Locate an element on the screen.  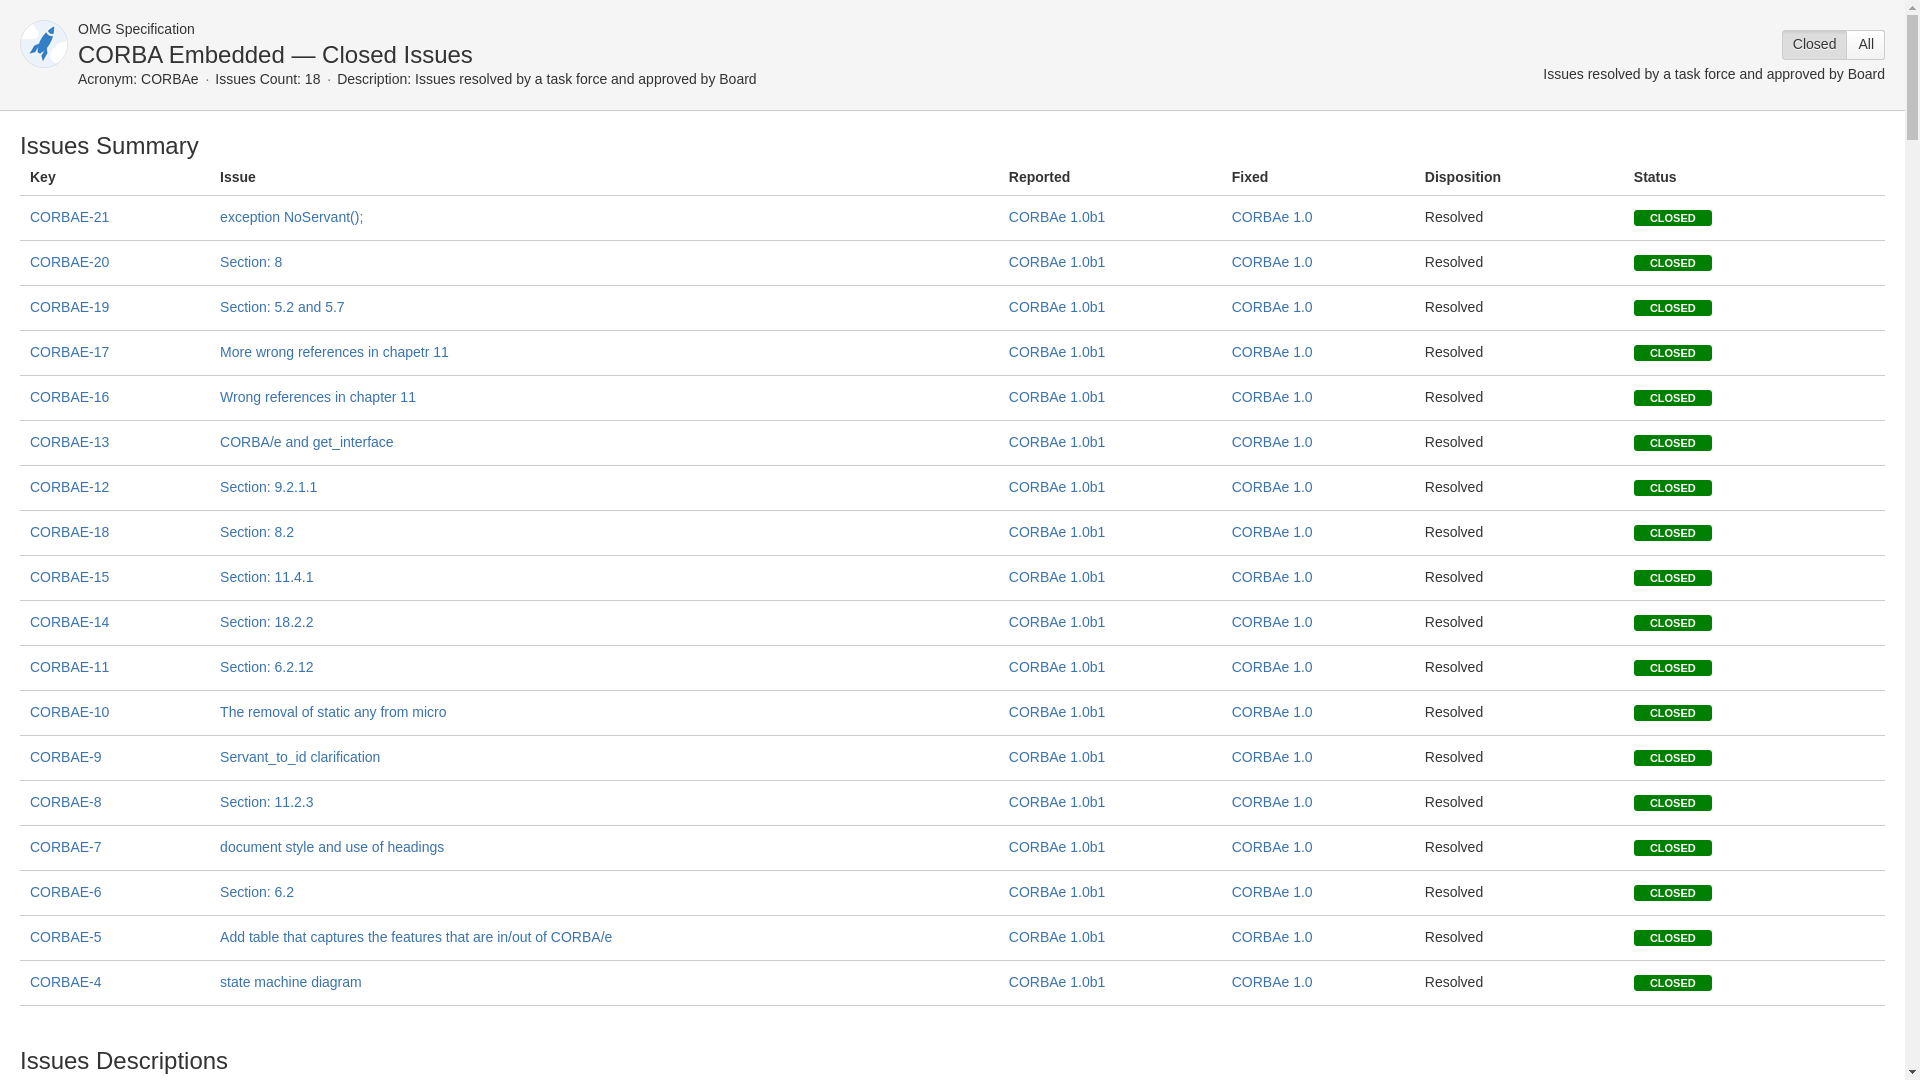
CORBAE-14 is located at coordinates (70, 622).